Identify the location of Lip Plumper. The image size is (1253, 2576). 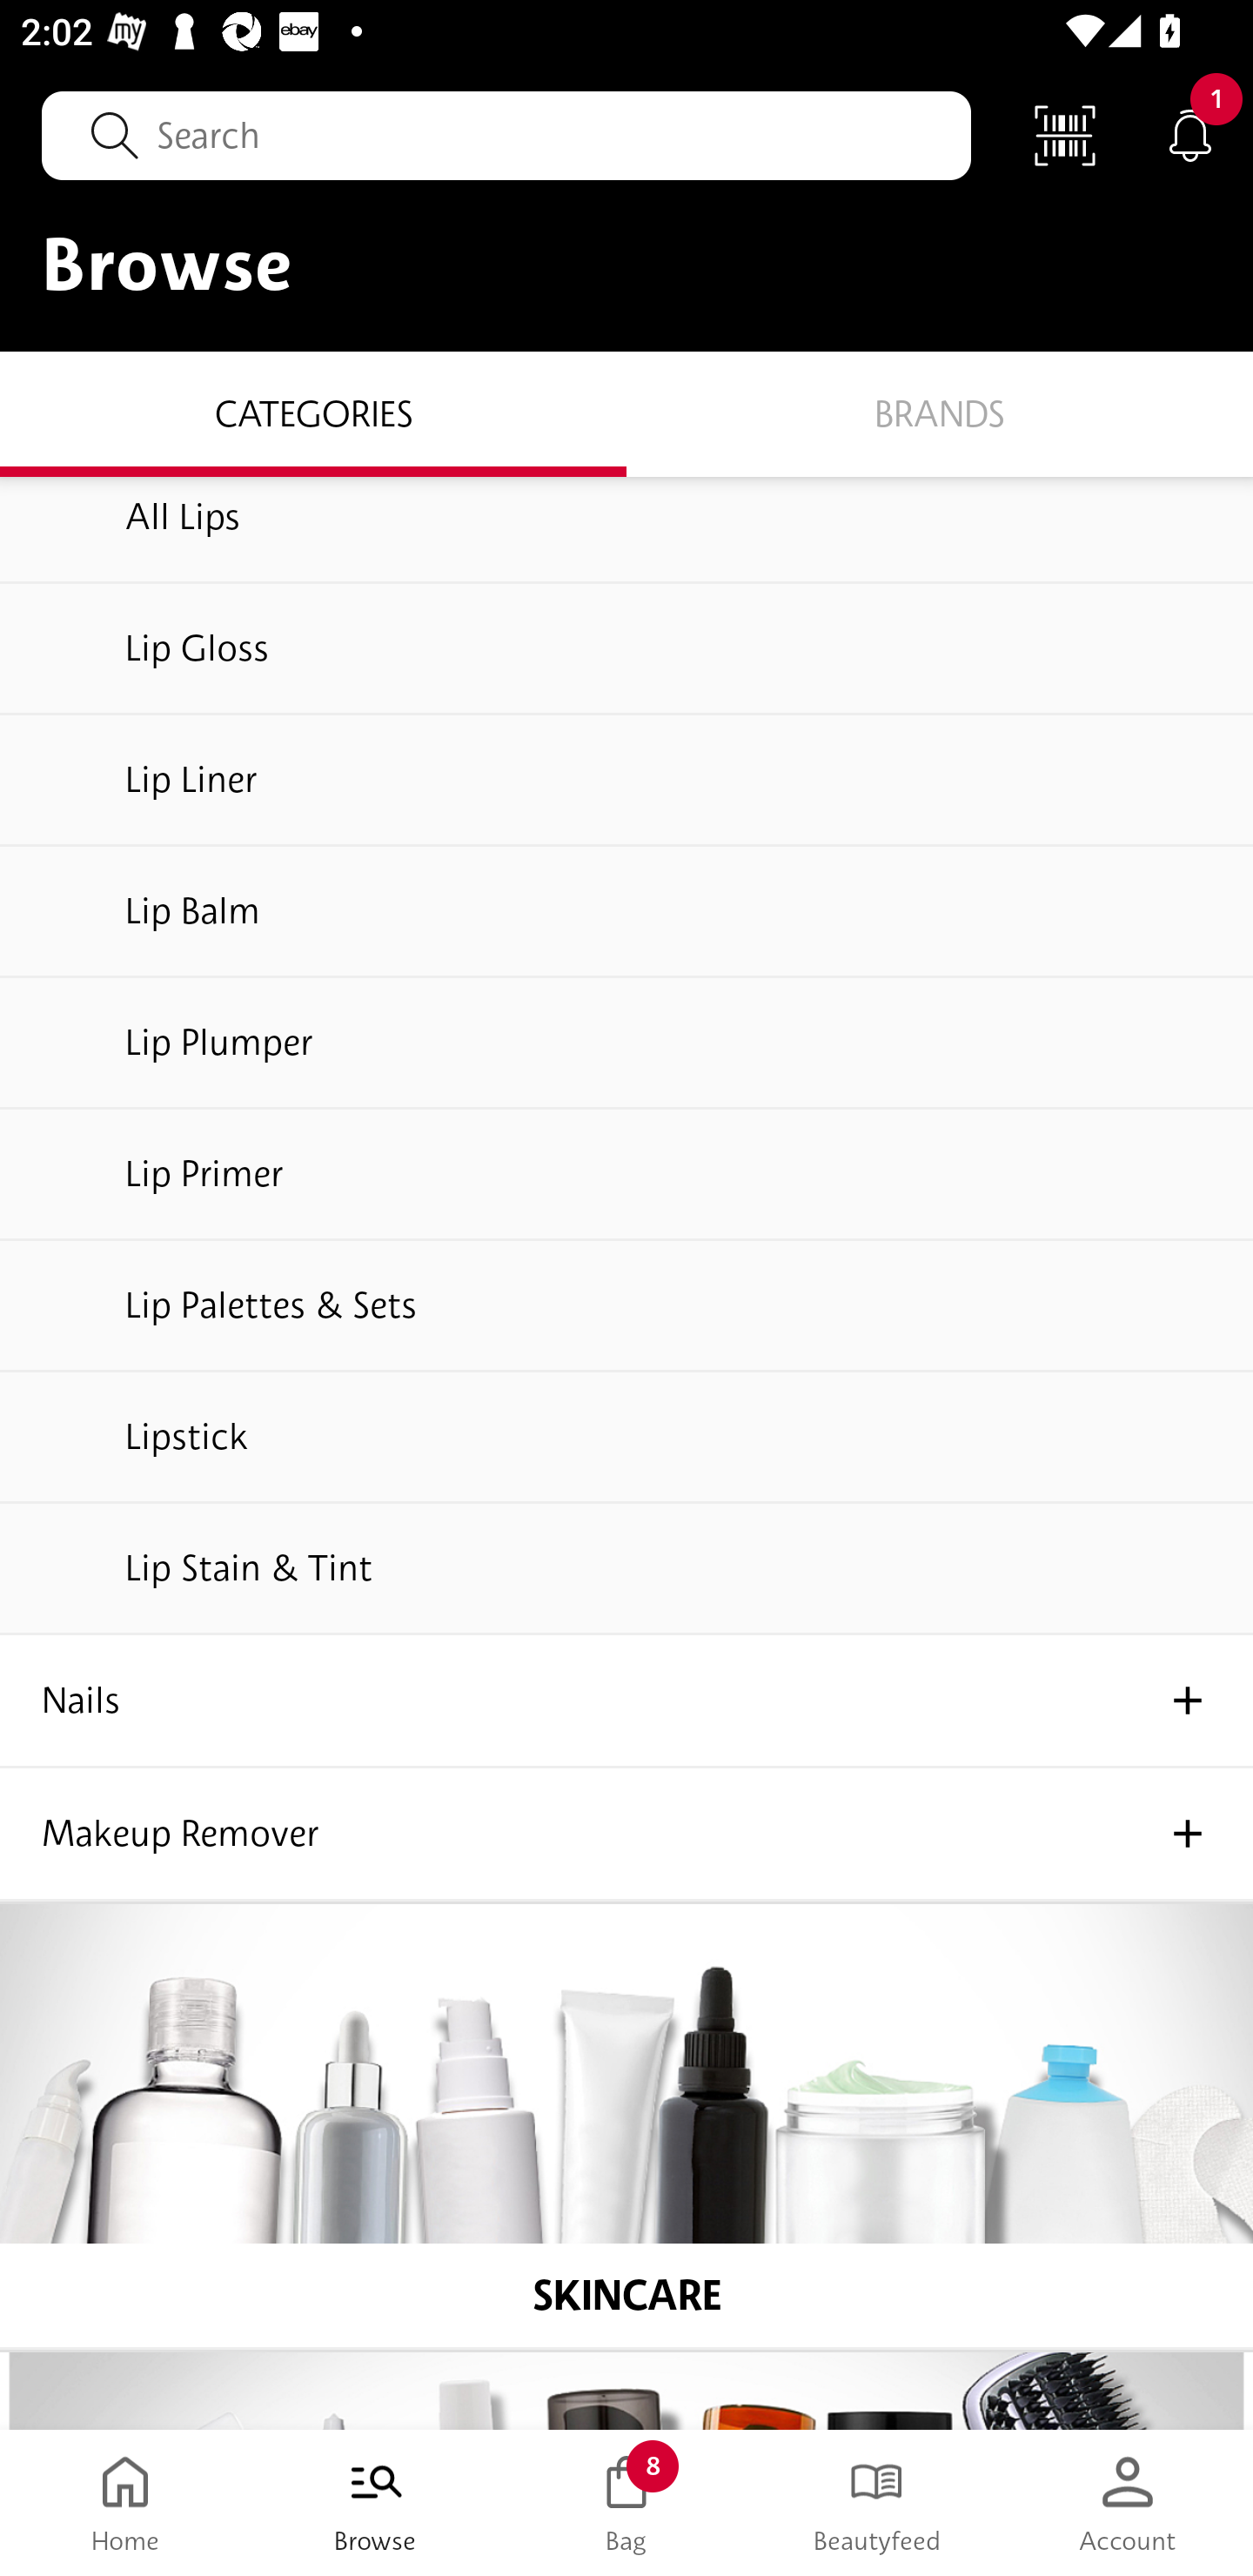
(626, 1044).